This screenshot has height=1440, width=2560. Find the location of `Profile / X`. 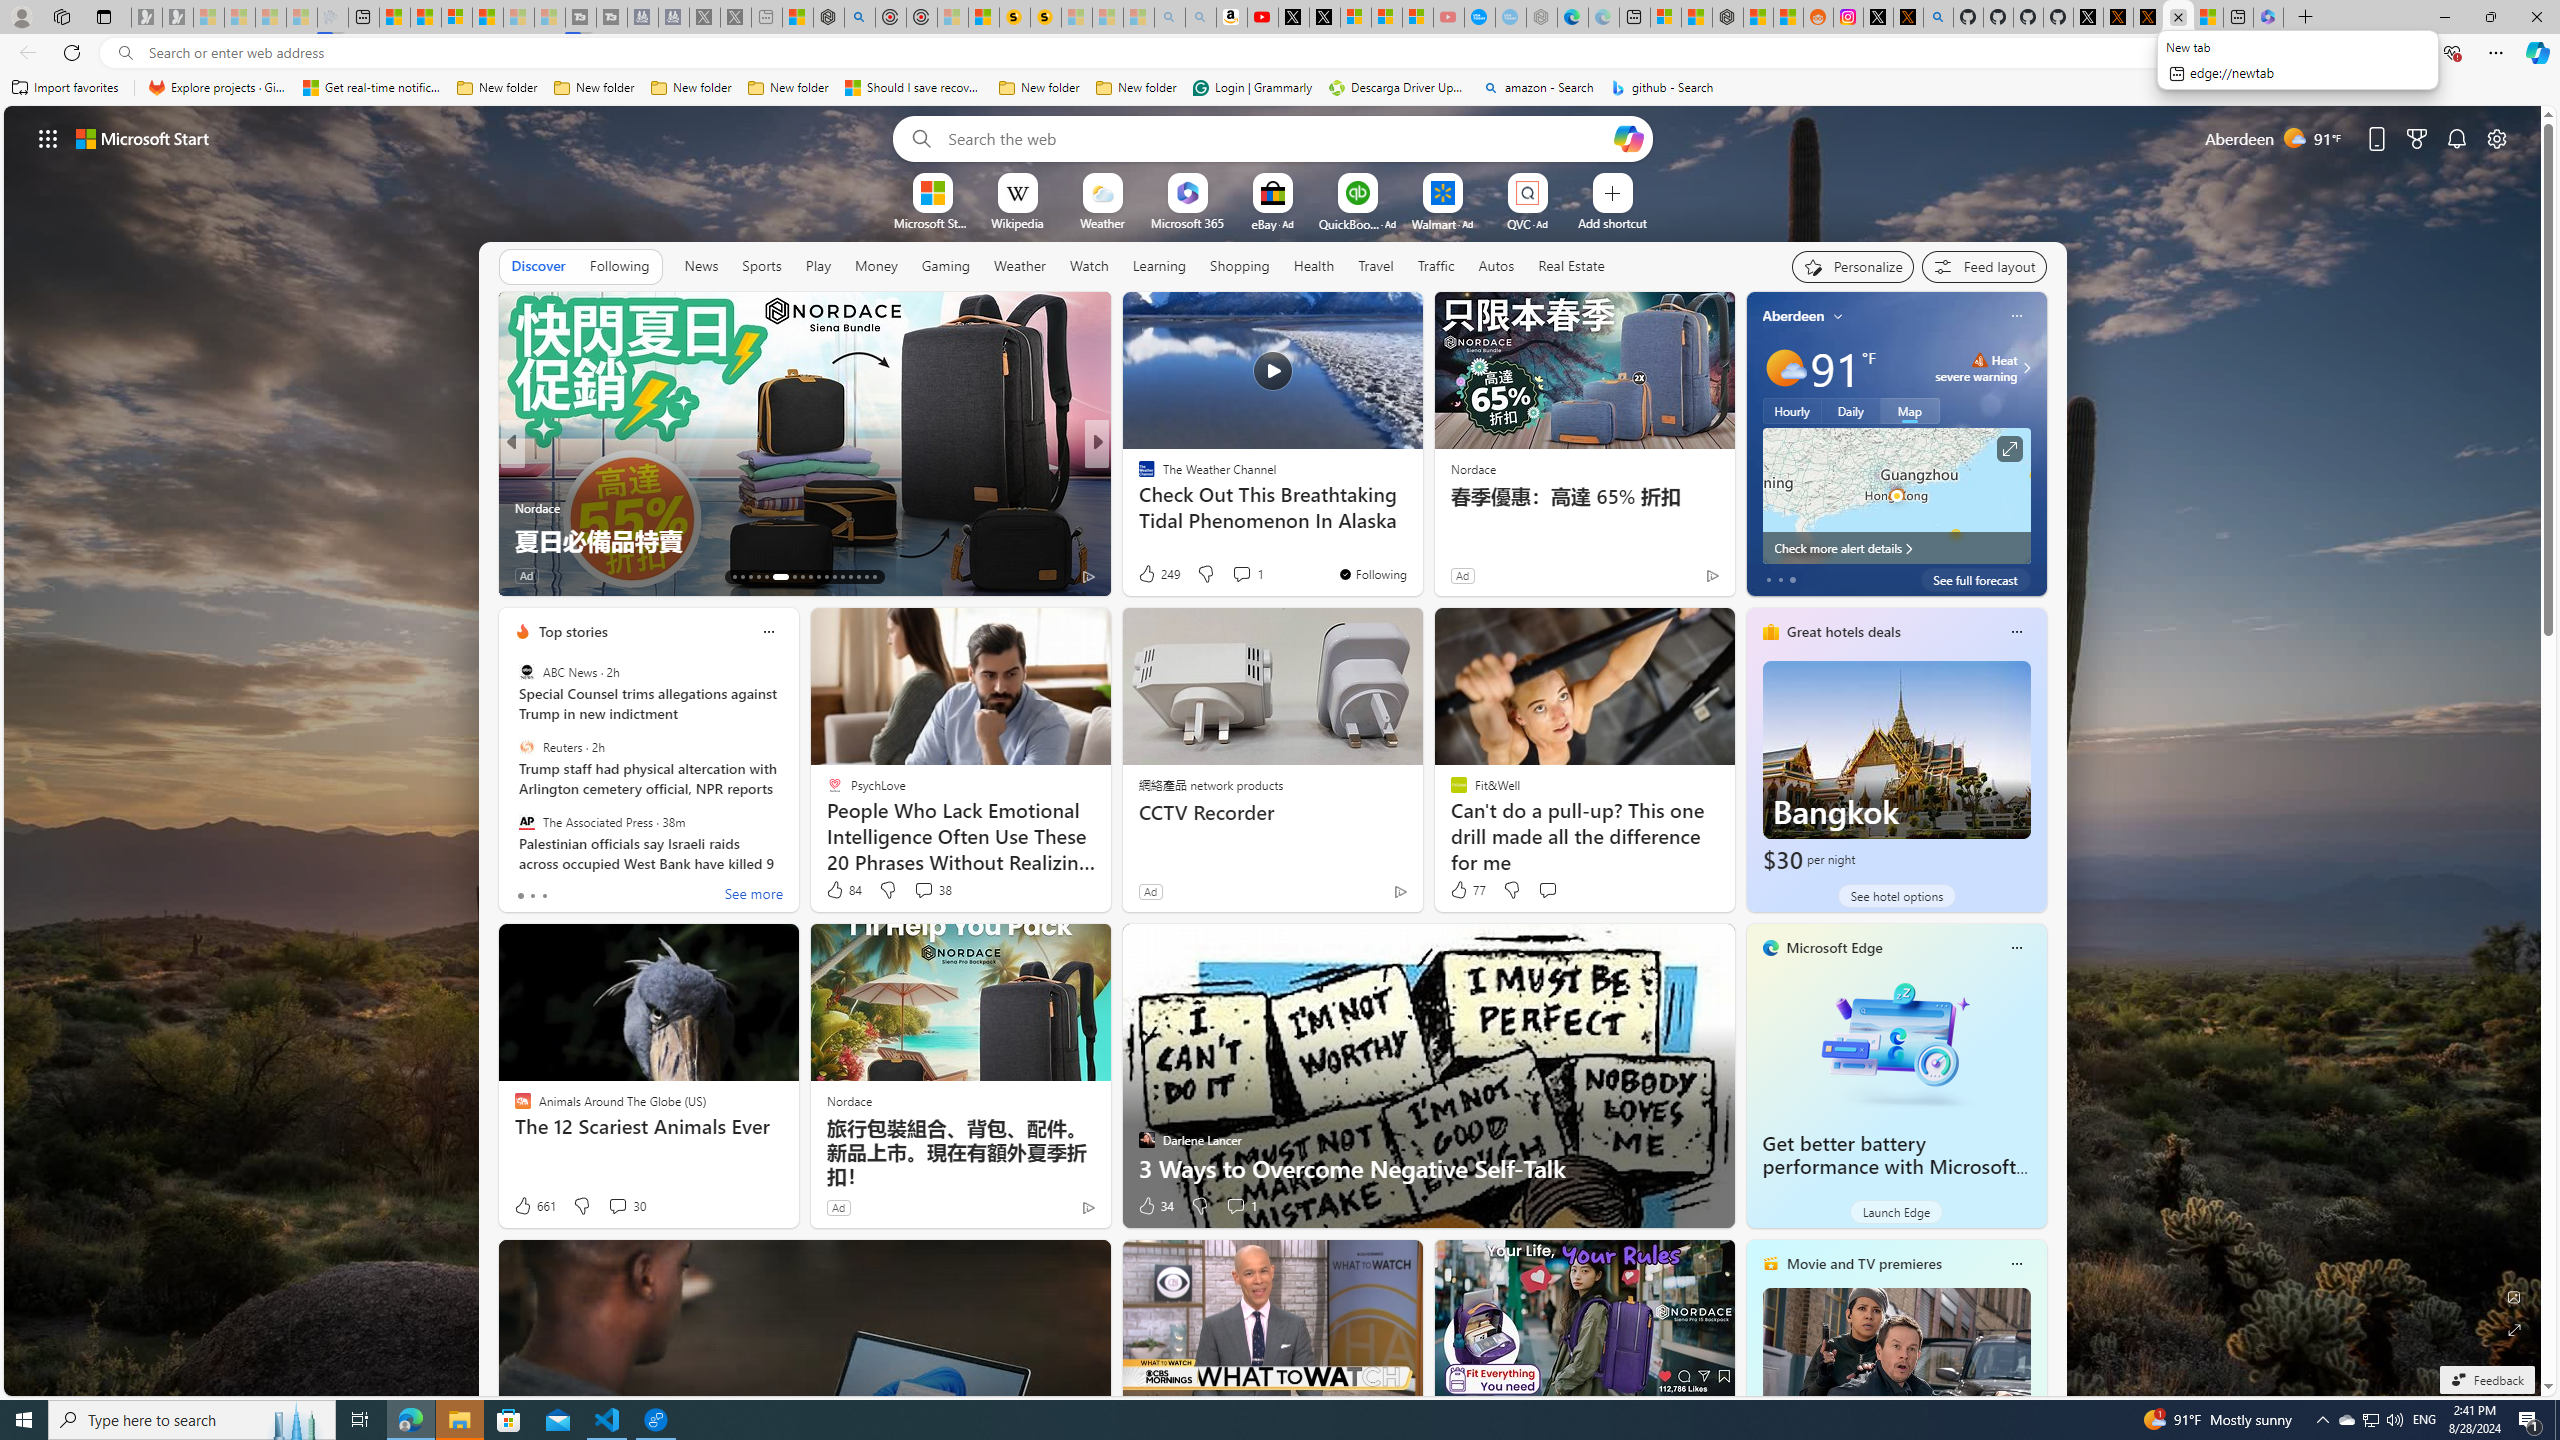

Profile / X is located at coordinates (2088, 17).